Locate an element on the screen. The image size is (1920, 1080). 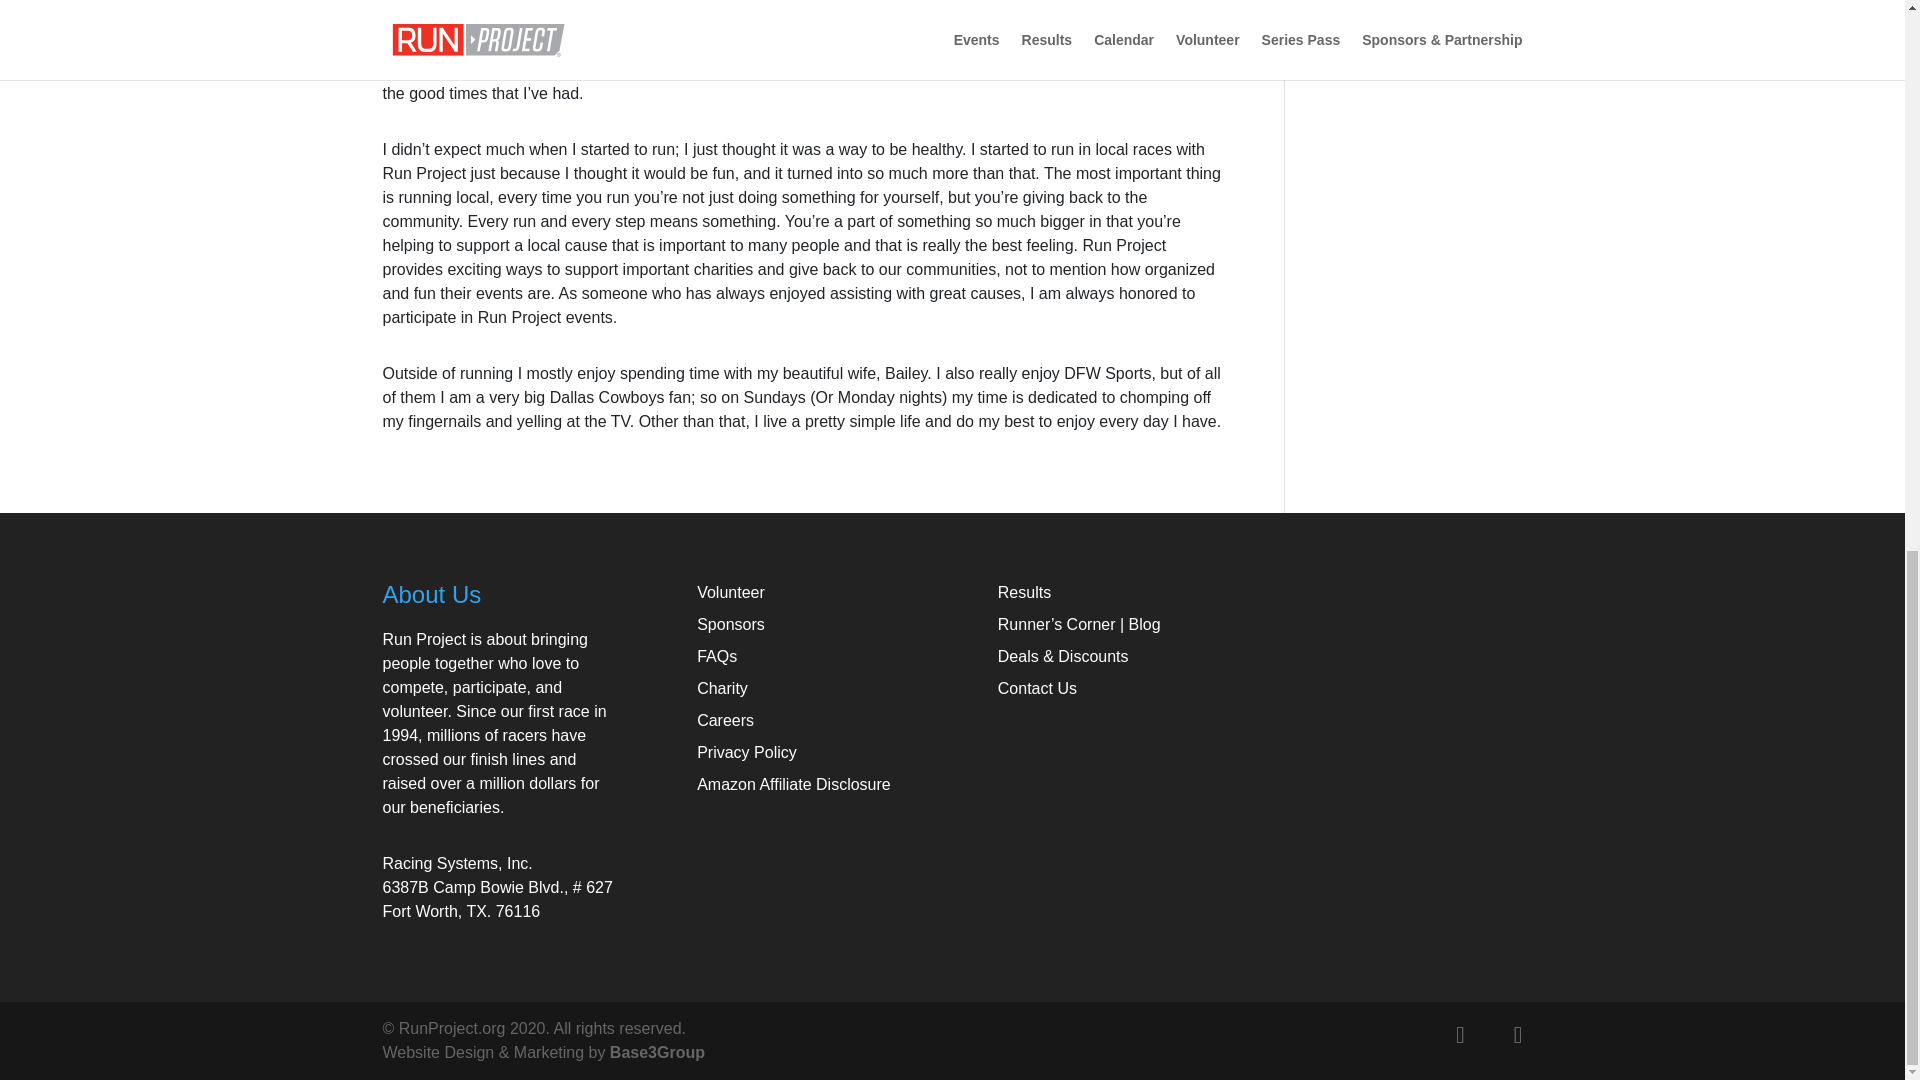
Privacy Policy is located at coordinates (746, 752).